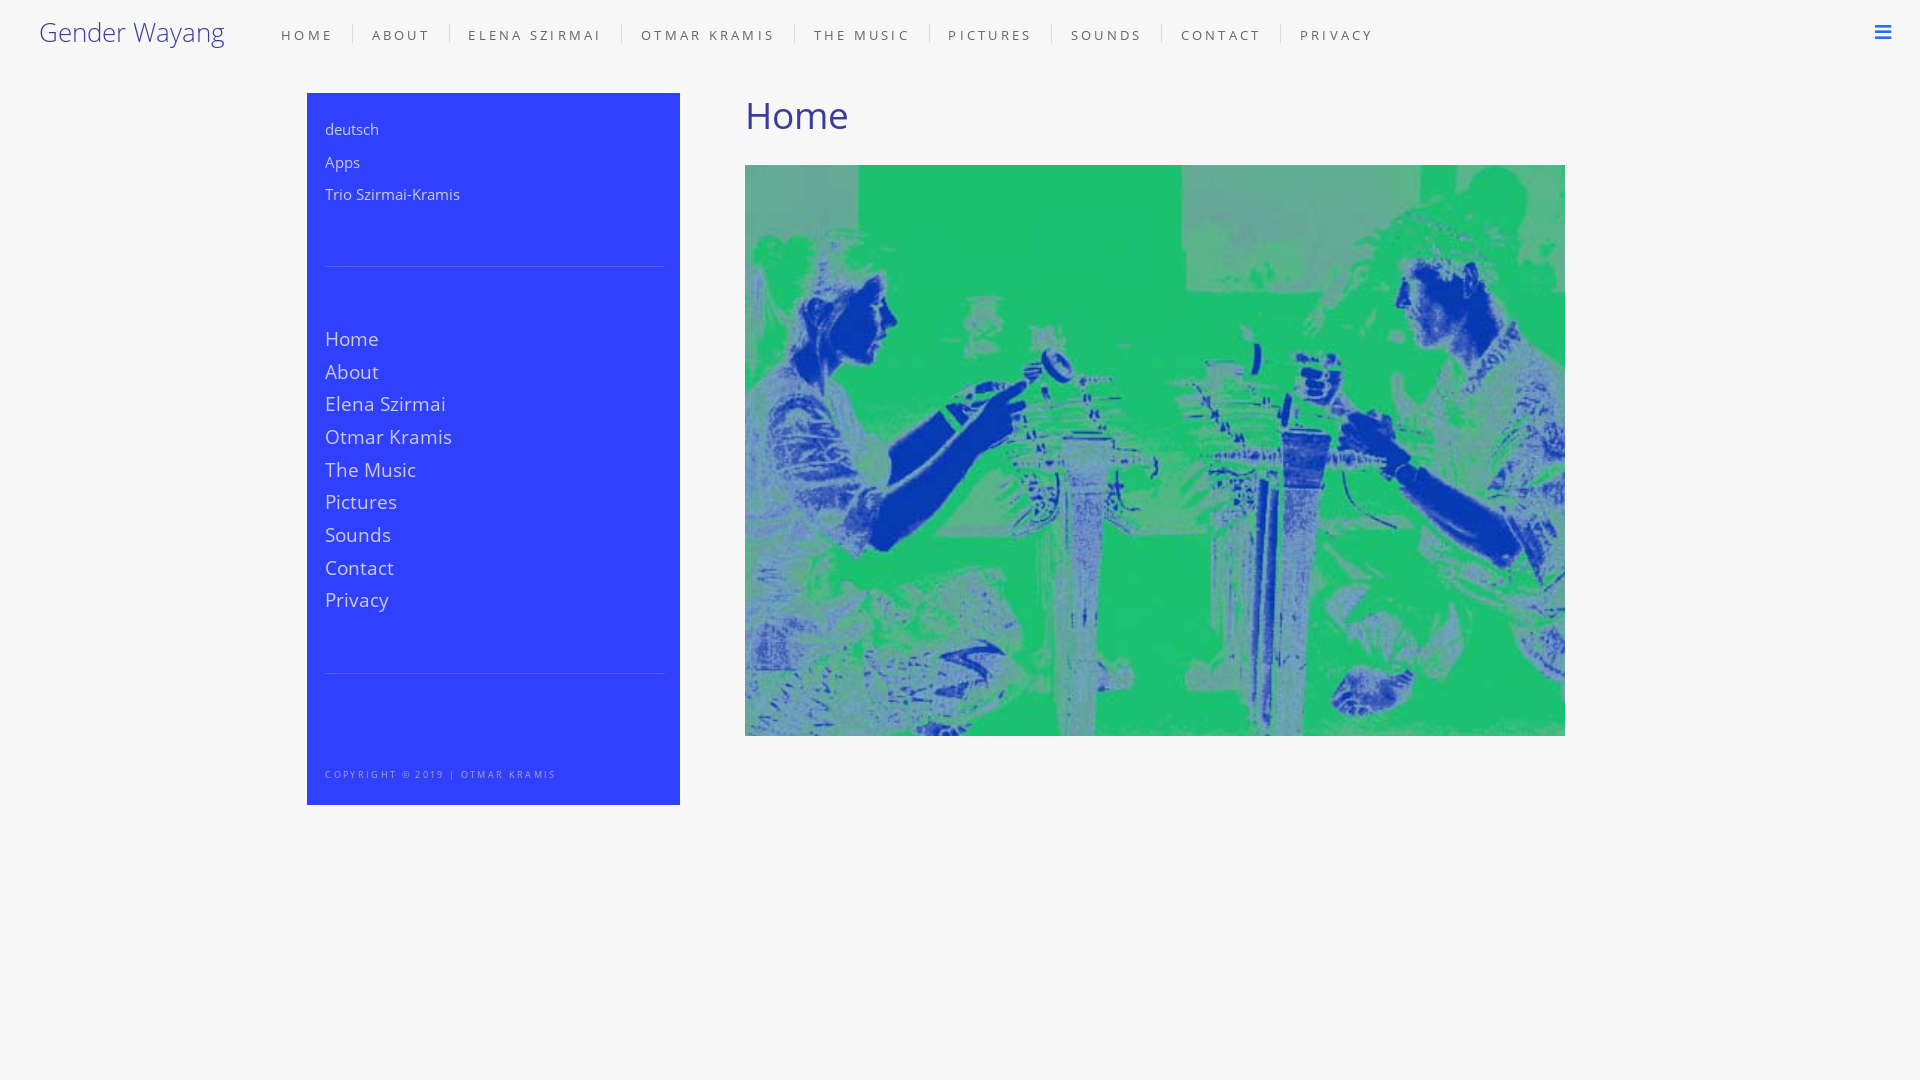  What do you see at coordinates (386, 404) in the screenshot?
I see `Elena Szirmai` at bounding box center [386, 404].